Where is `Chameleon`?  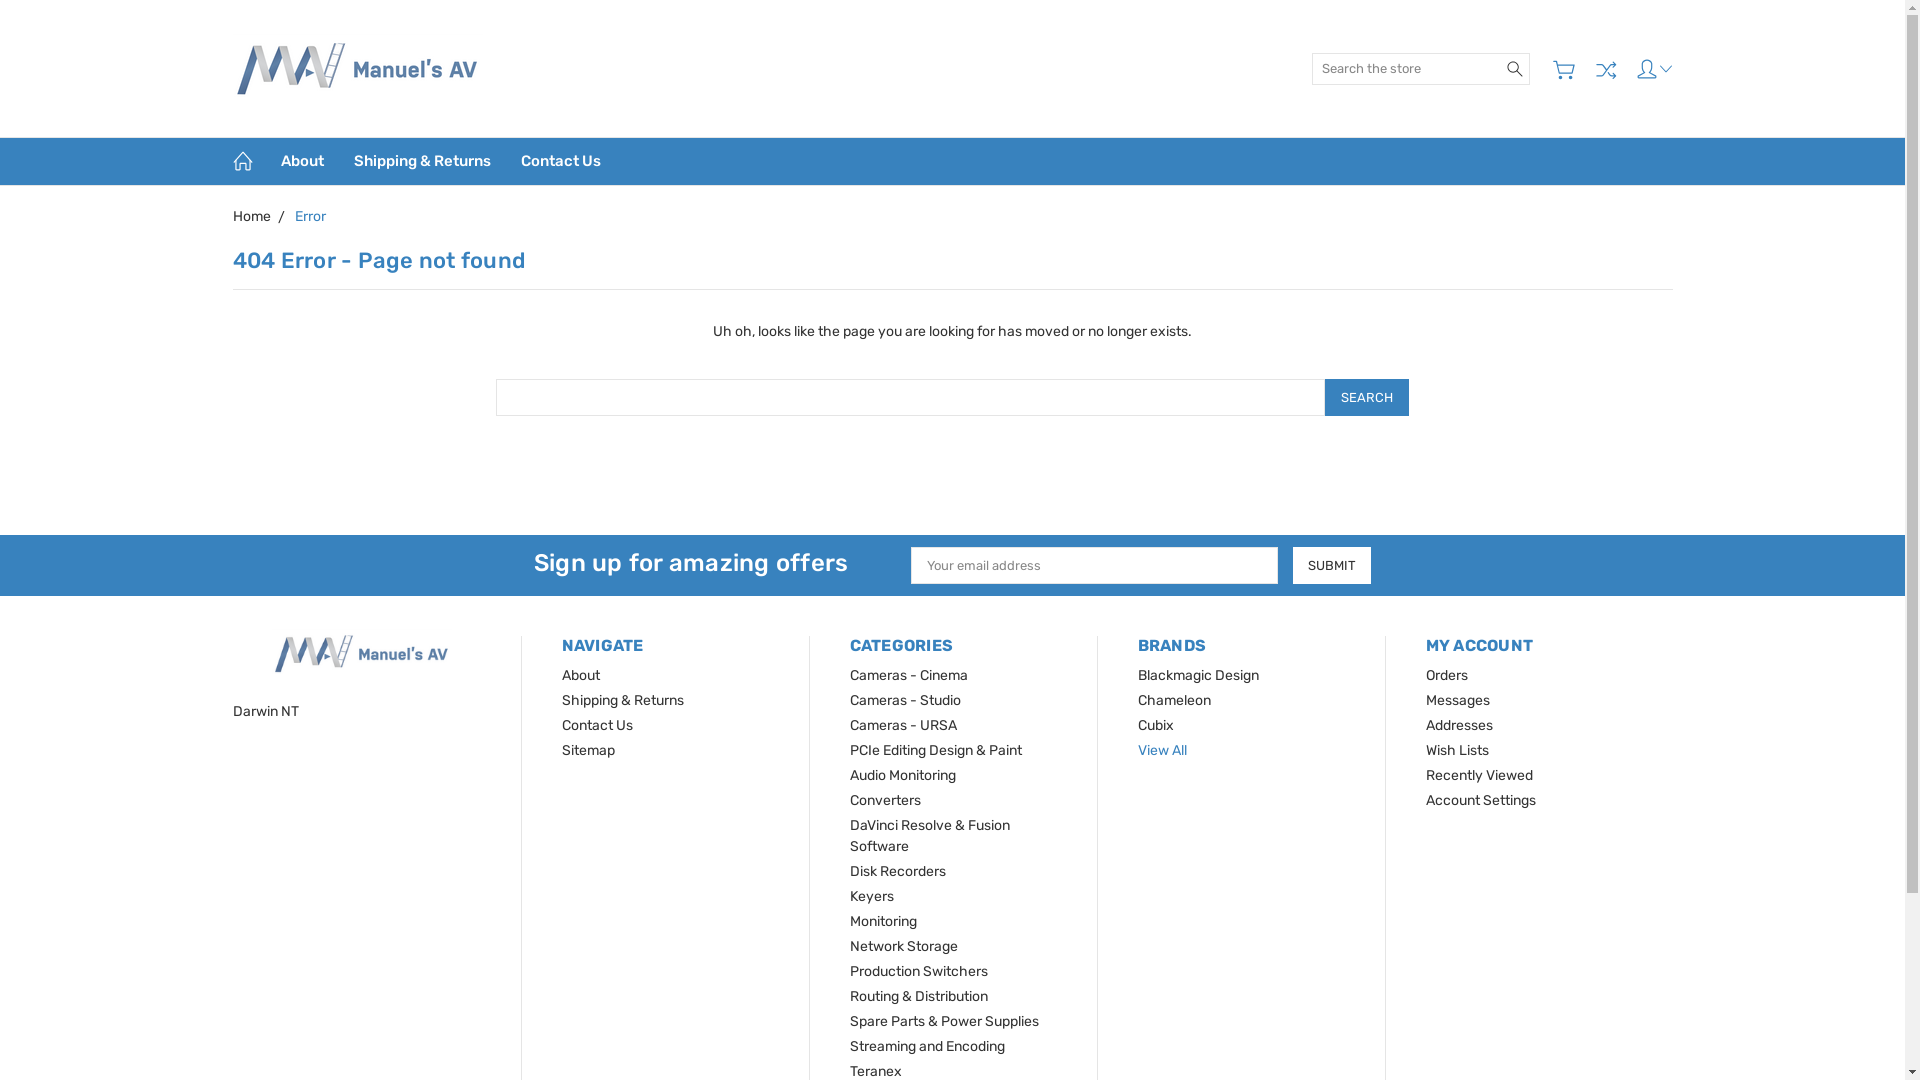
Chameleon is located at coordinates (1174, 700).